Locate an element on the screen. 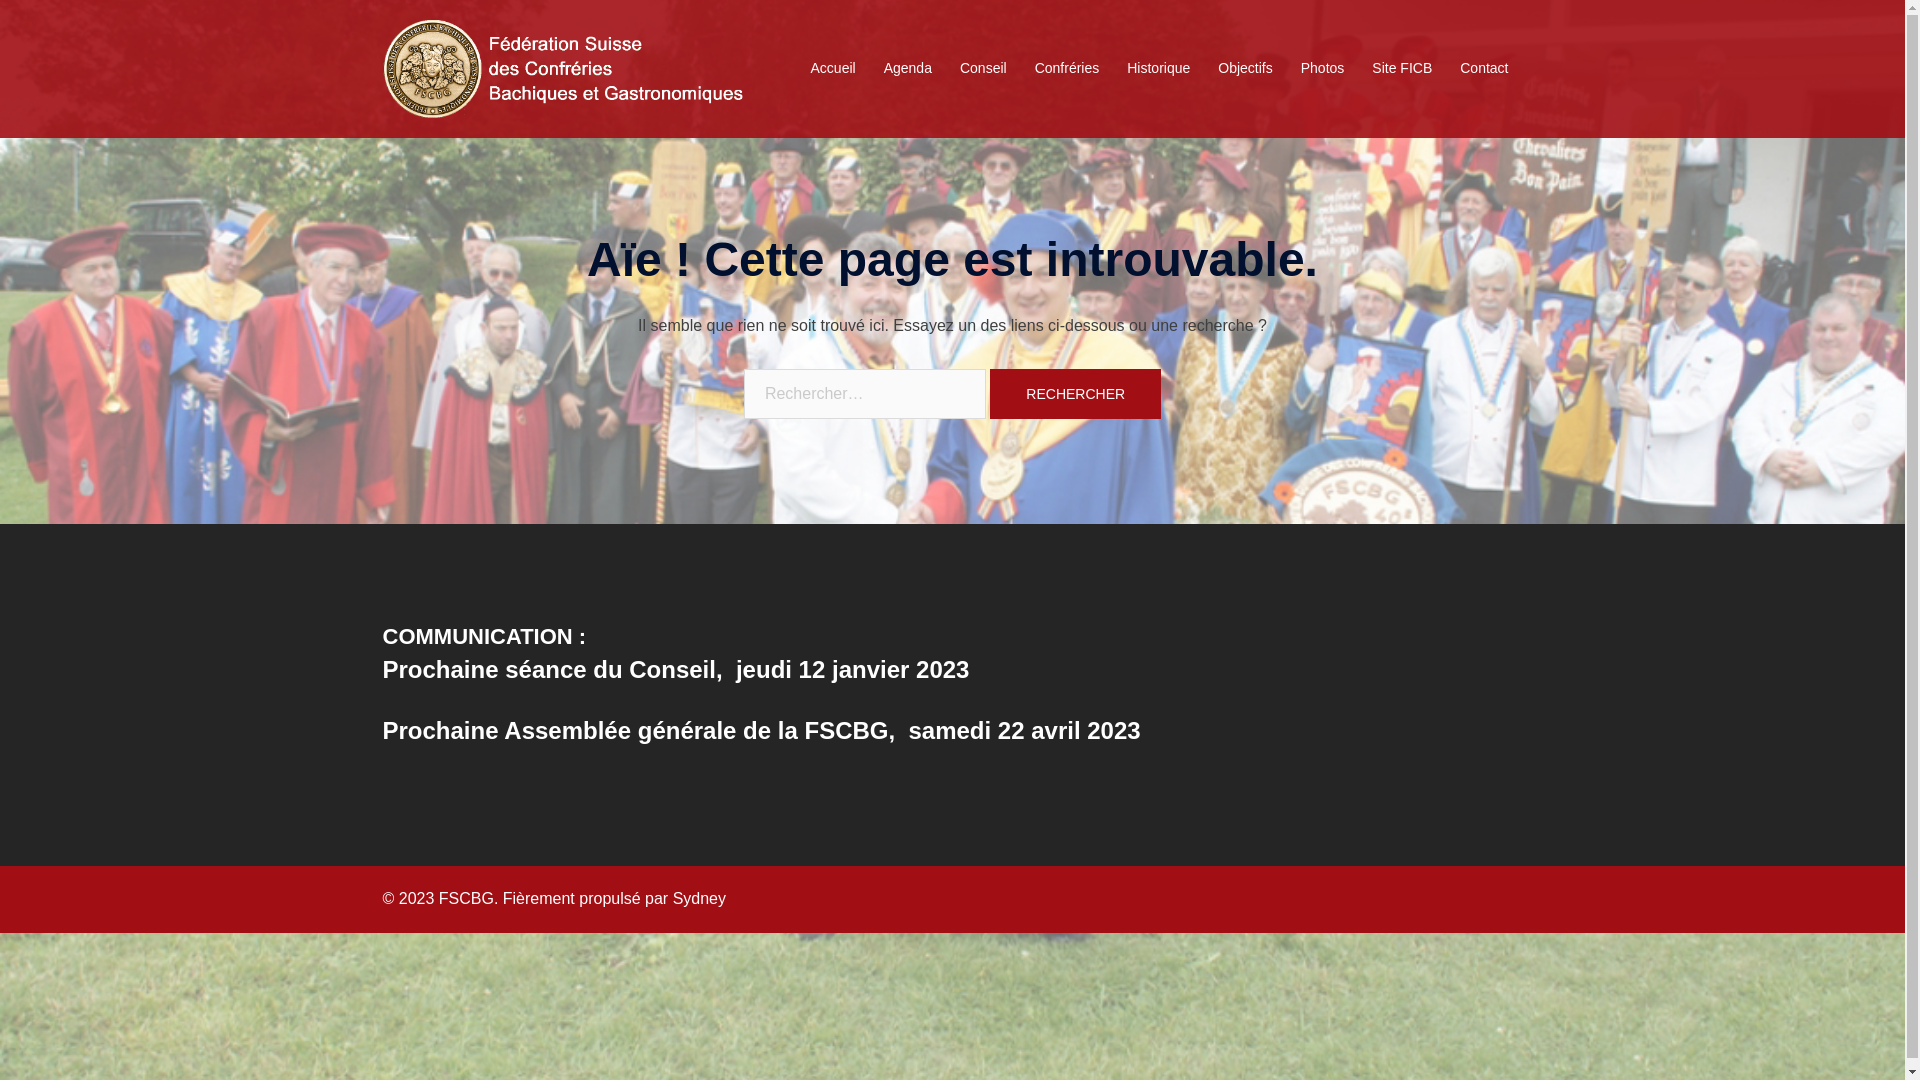  Conseil is located at coordinates (984, 69).